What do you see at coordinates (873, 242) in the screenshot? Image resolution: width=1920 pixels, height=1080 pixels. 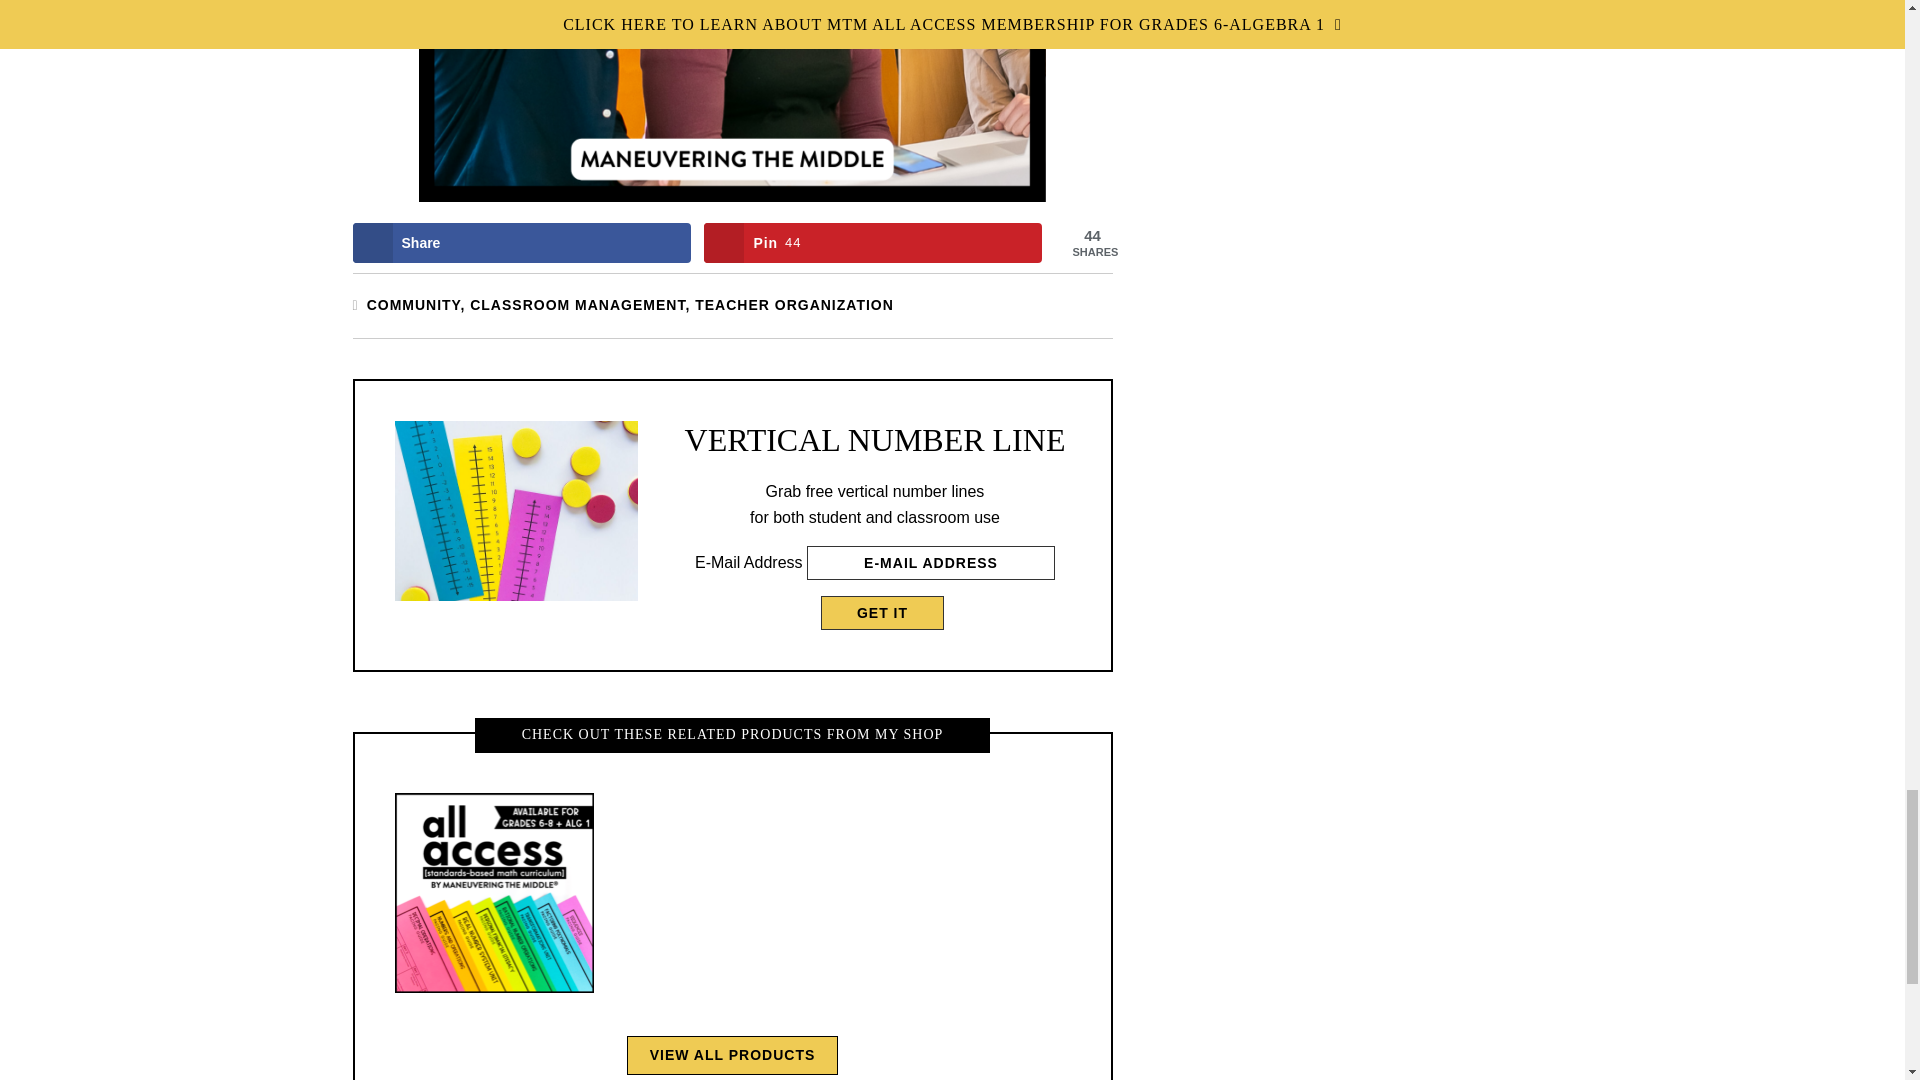 I see `VIEW ALL PRODUCTS` at bounding box center [873, 242].